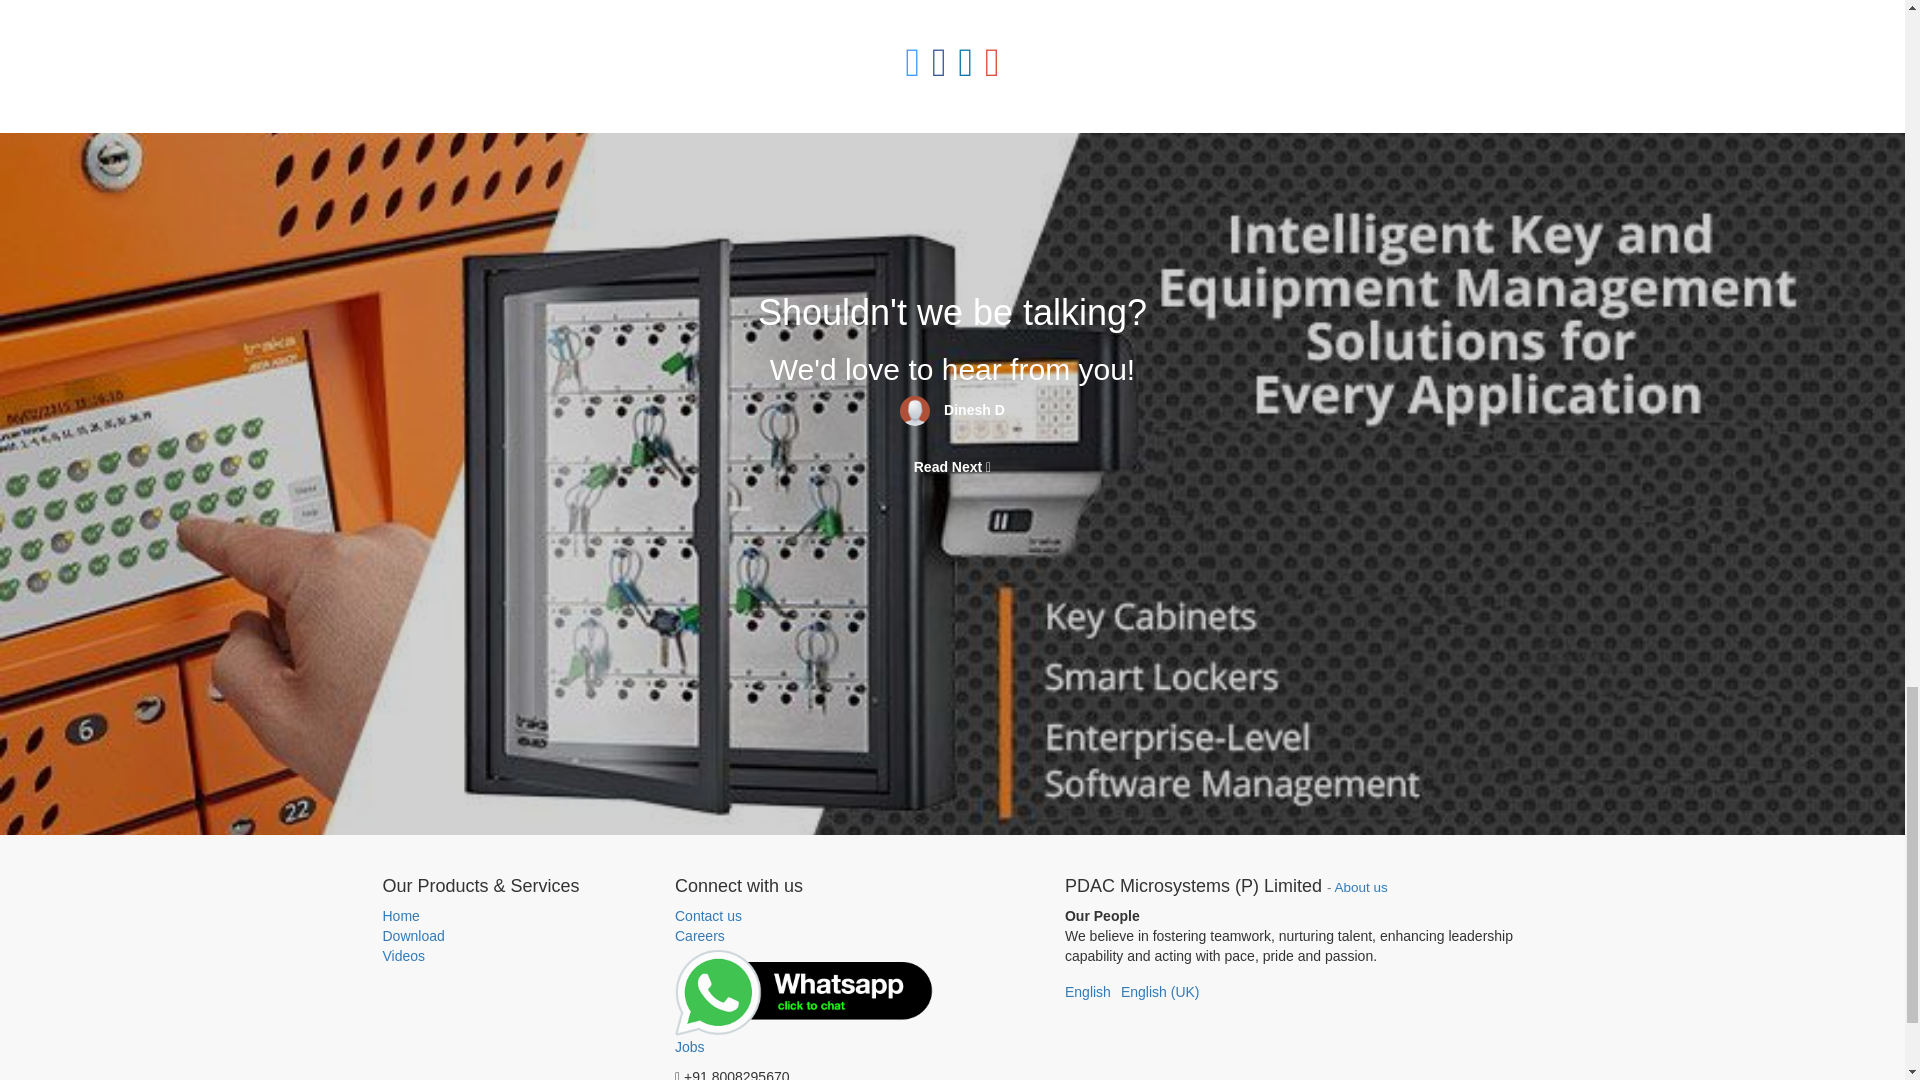  Describe the element at coordinates (806, 916) in the screenshot. I see `Contact us` at that location.